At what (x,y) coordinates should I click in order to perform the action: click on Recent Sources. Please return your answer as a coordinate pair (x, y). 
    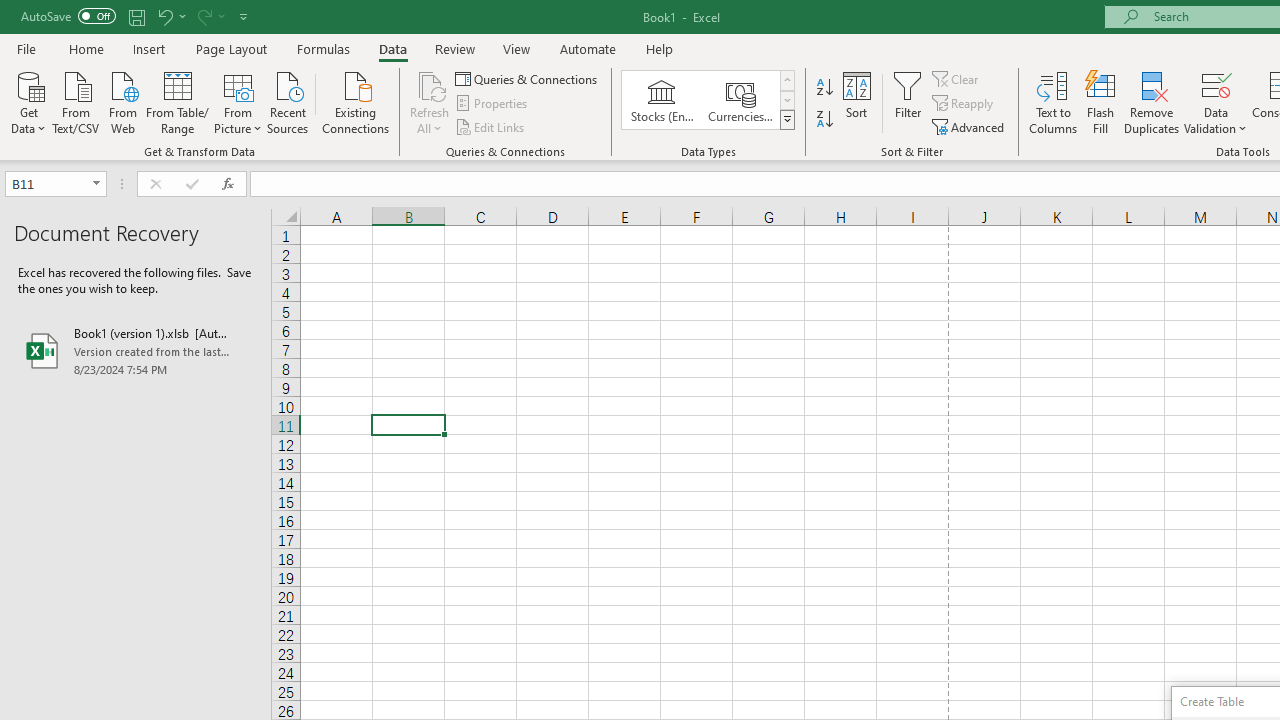
    Looking at the image, I should click on (288, 101).